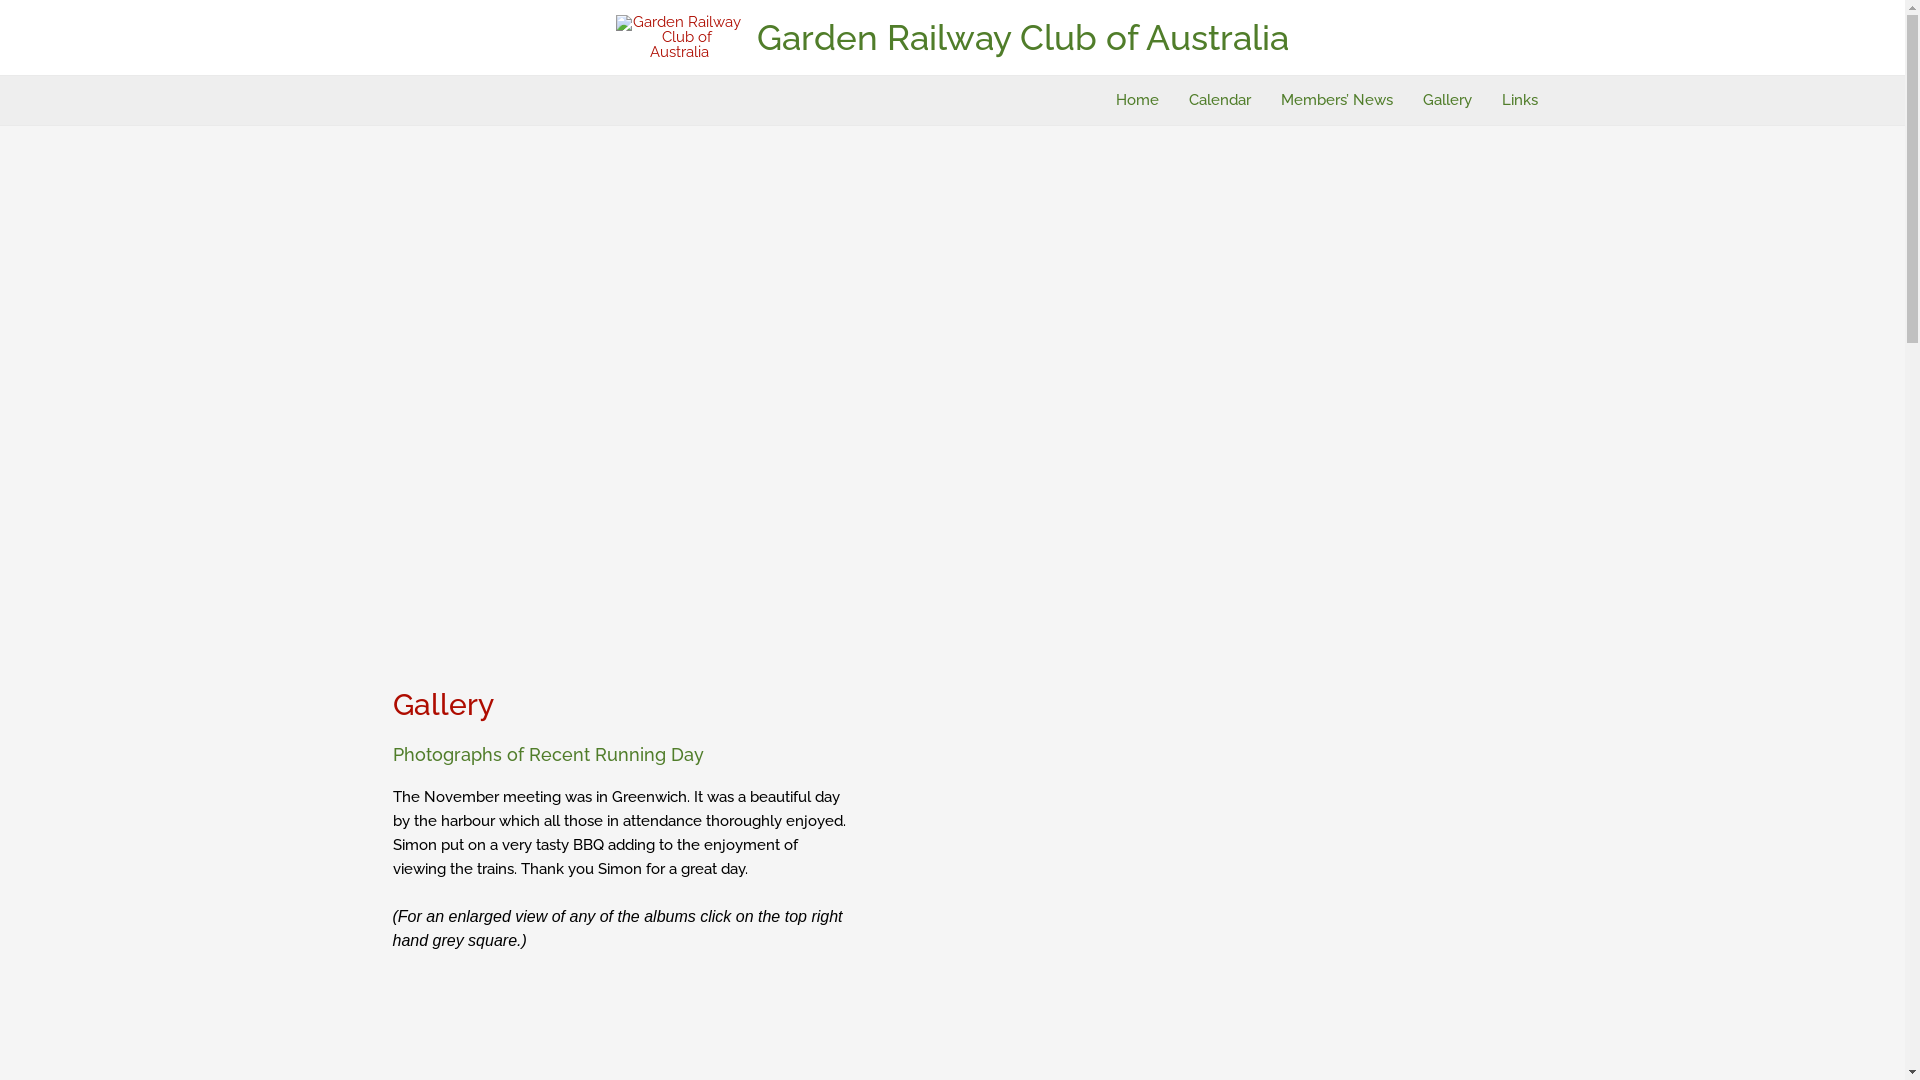 Image resolution: width=1920 pixels, height=1080 pixels. I want to click on Home, so click(1136, 100).